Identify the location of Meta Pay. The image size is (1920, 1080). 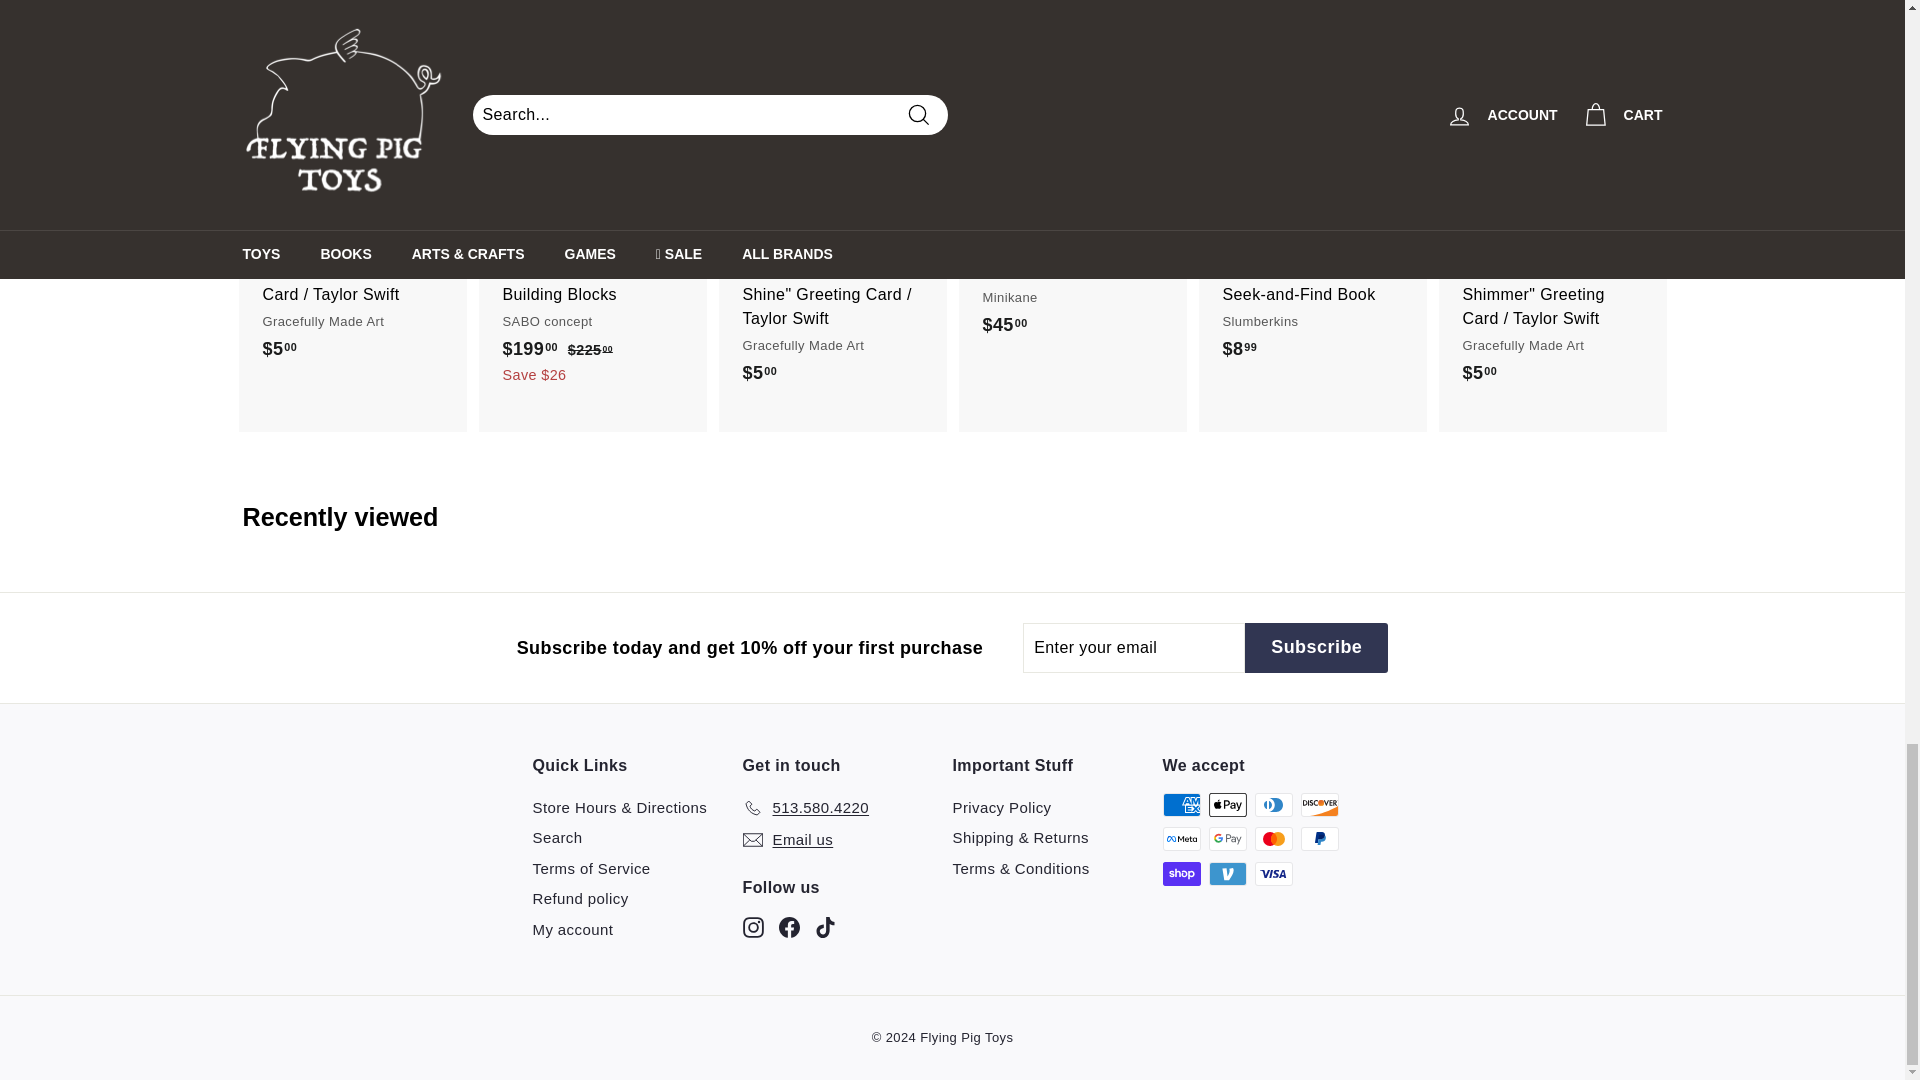
(1180, 839).